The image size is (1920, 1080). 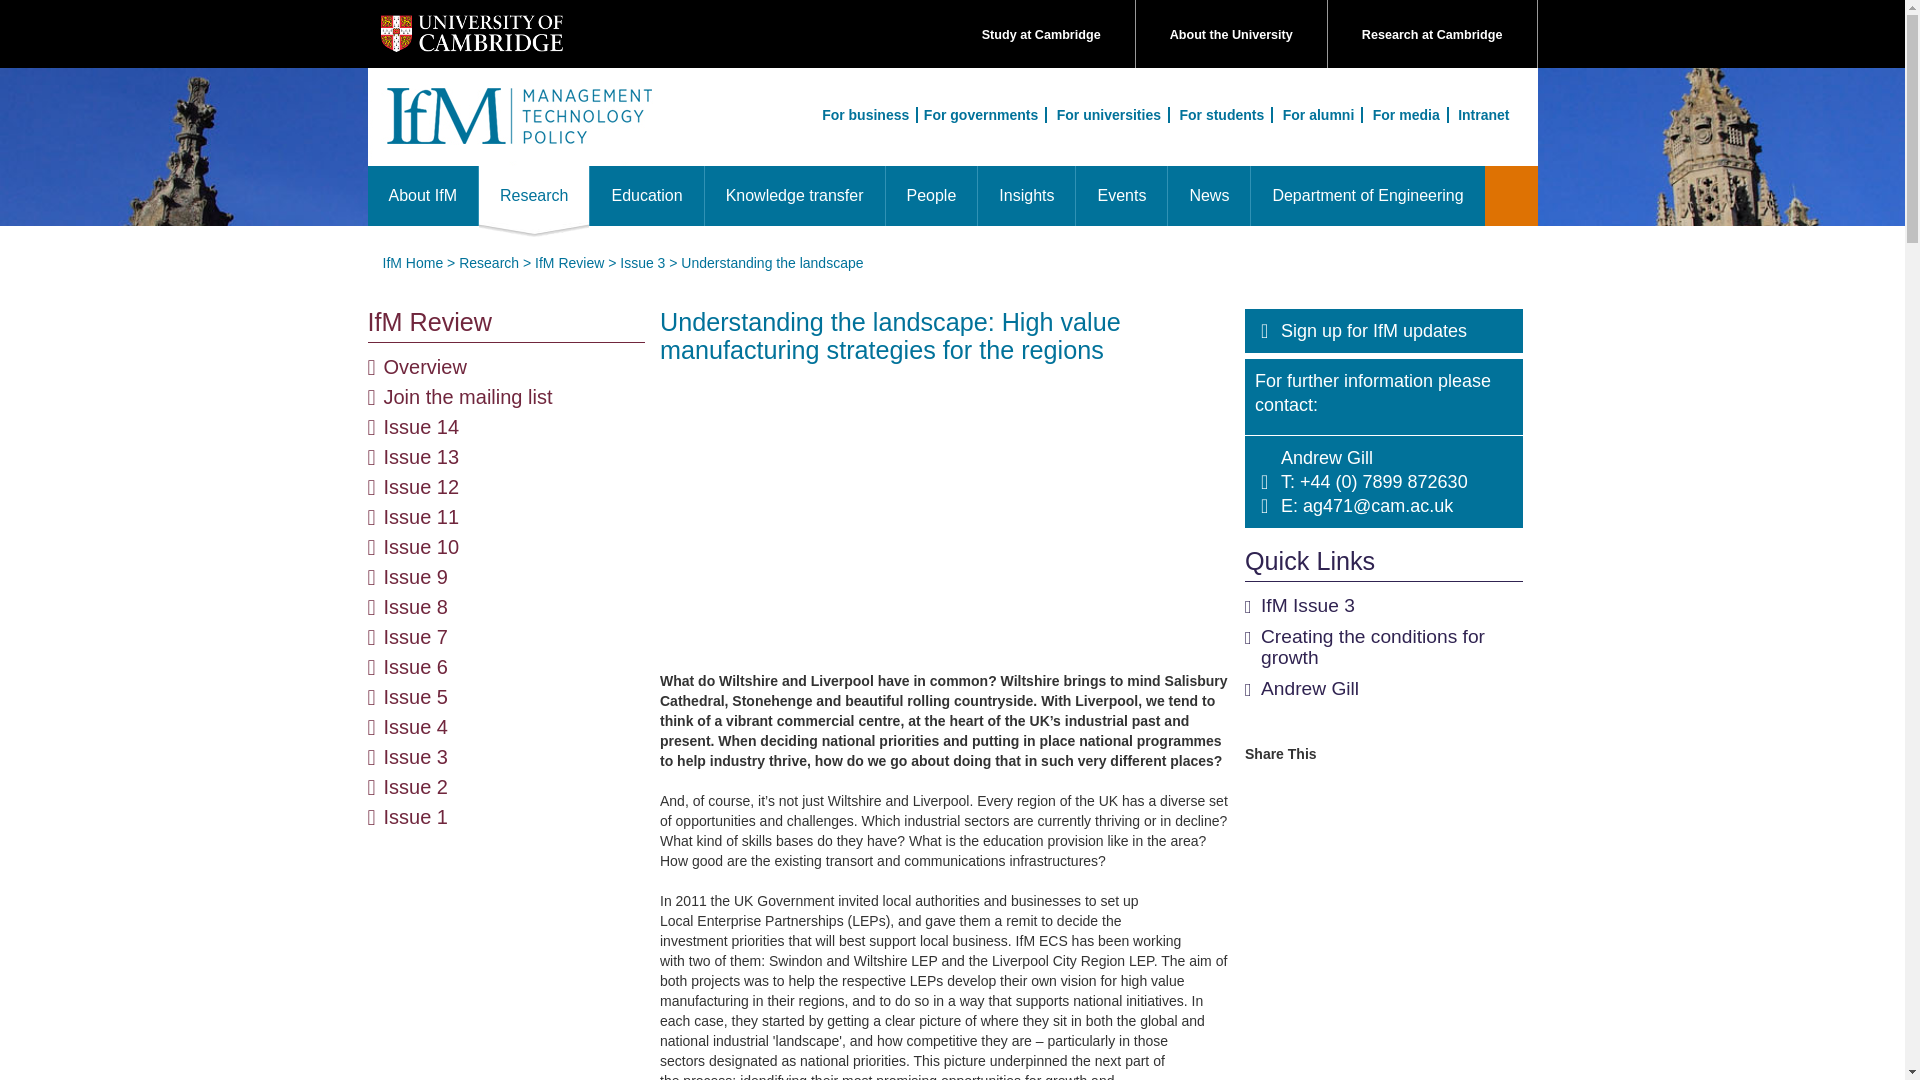 I want to click on For media, so click(x=1408, y=114).